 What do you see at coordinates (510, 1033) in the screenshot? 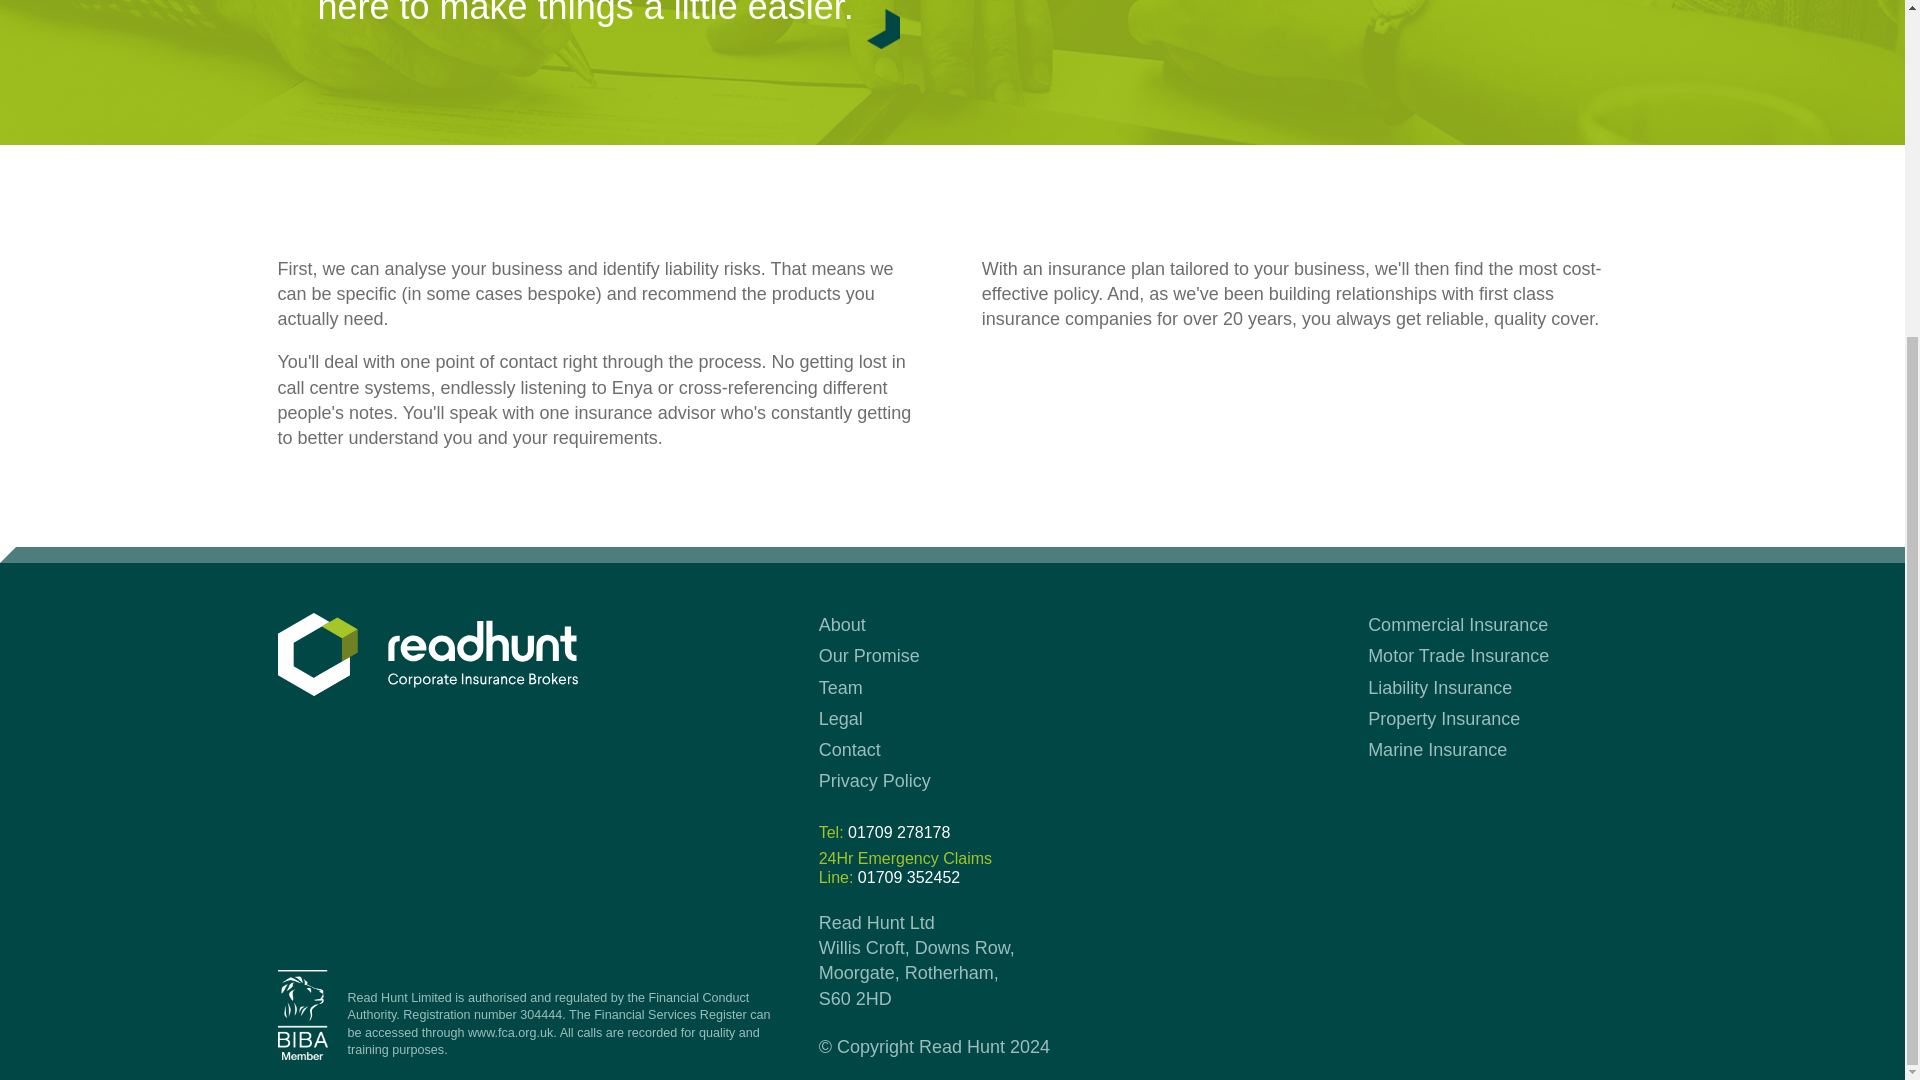
I see `Liability Insurance` at bounding box center [510, 1033].